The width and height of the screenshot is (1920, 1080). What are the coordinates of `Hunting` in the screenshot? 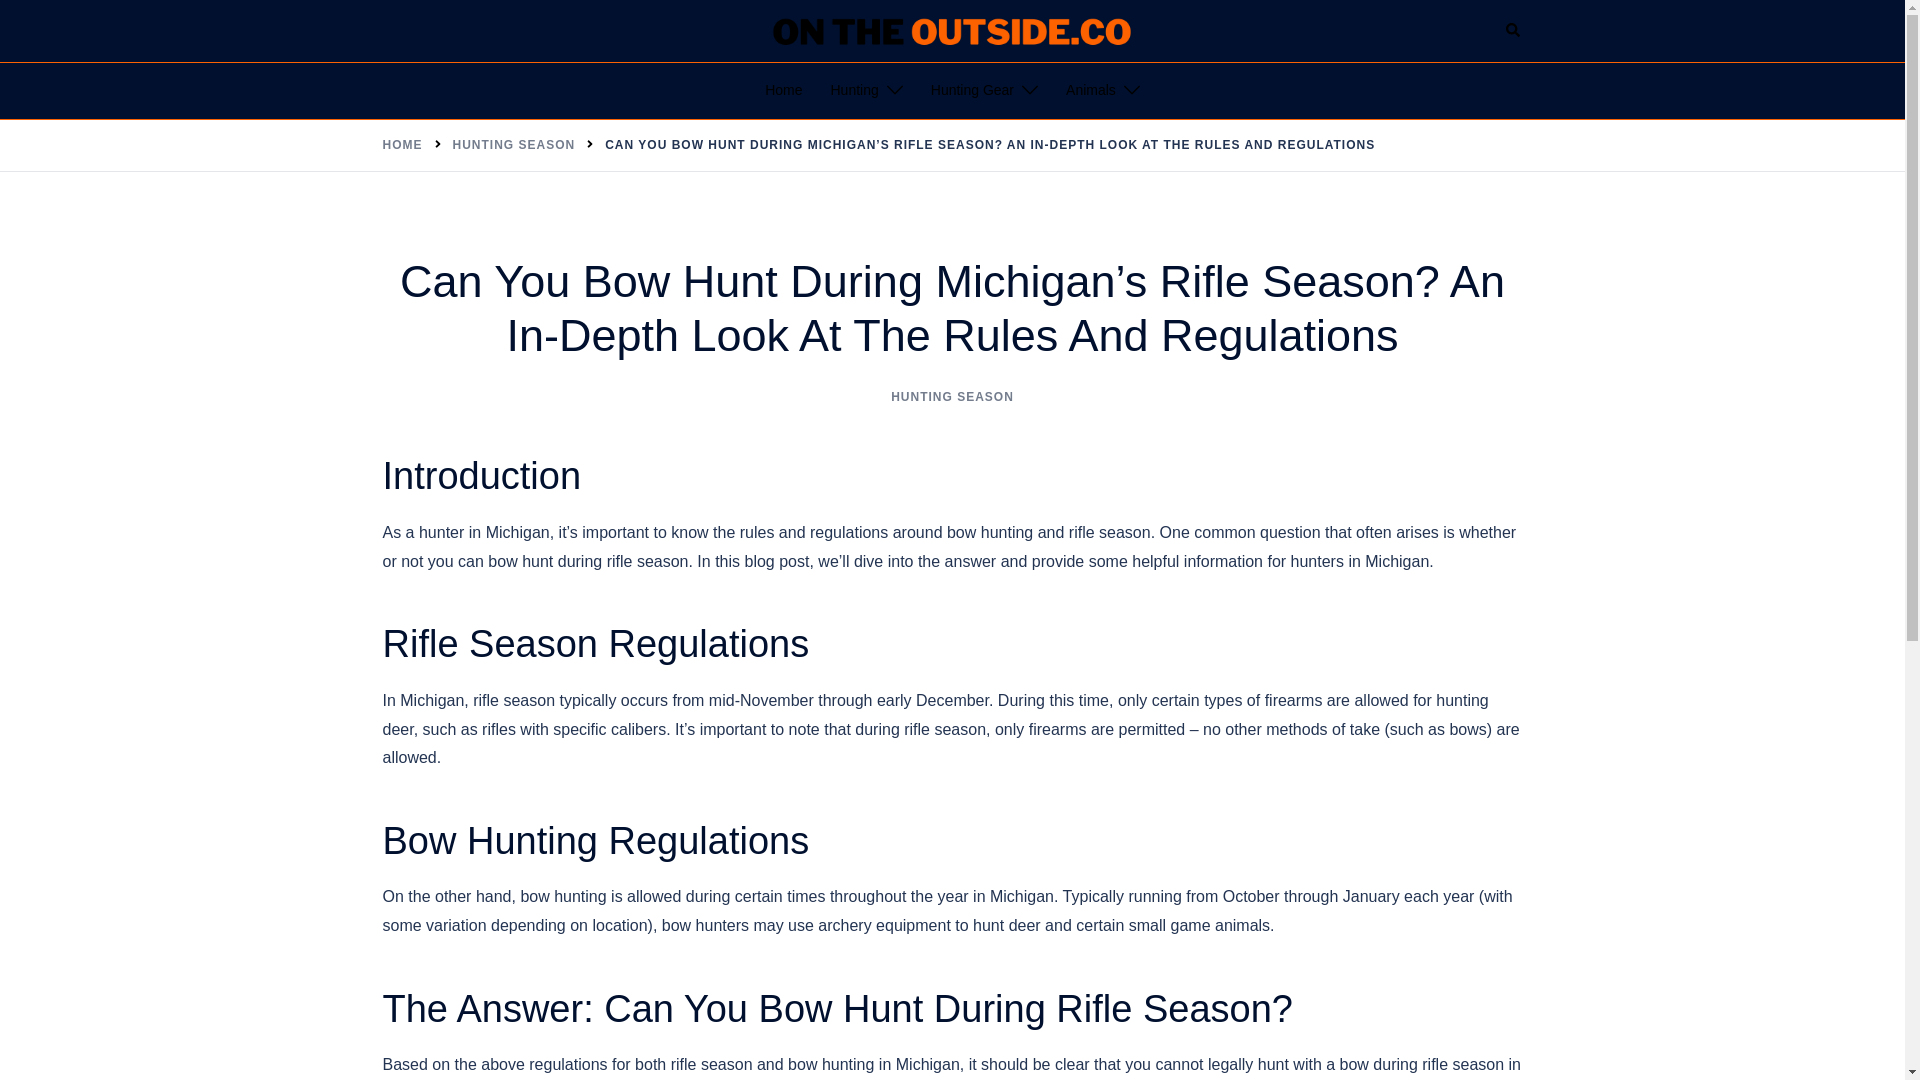 It's located at (853, 90).